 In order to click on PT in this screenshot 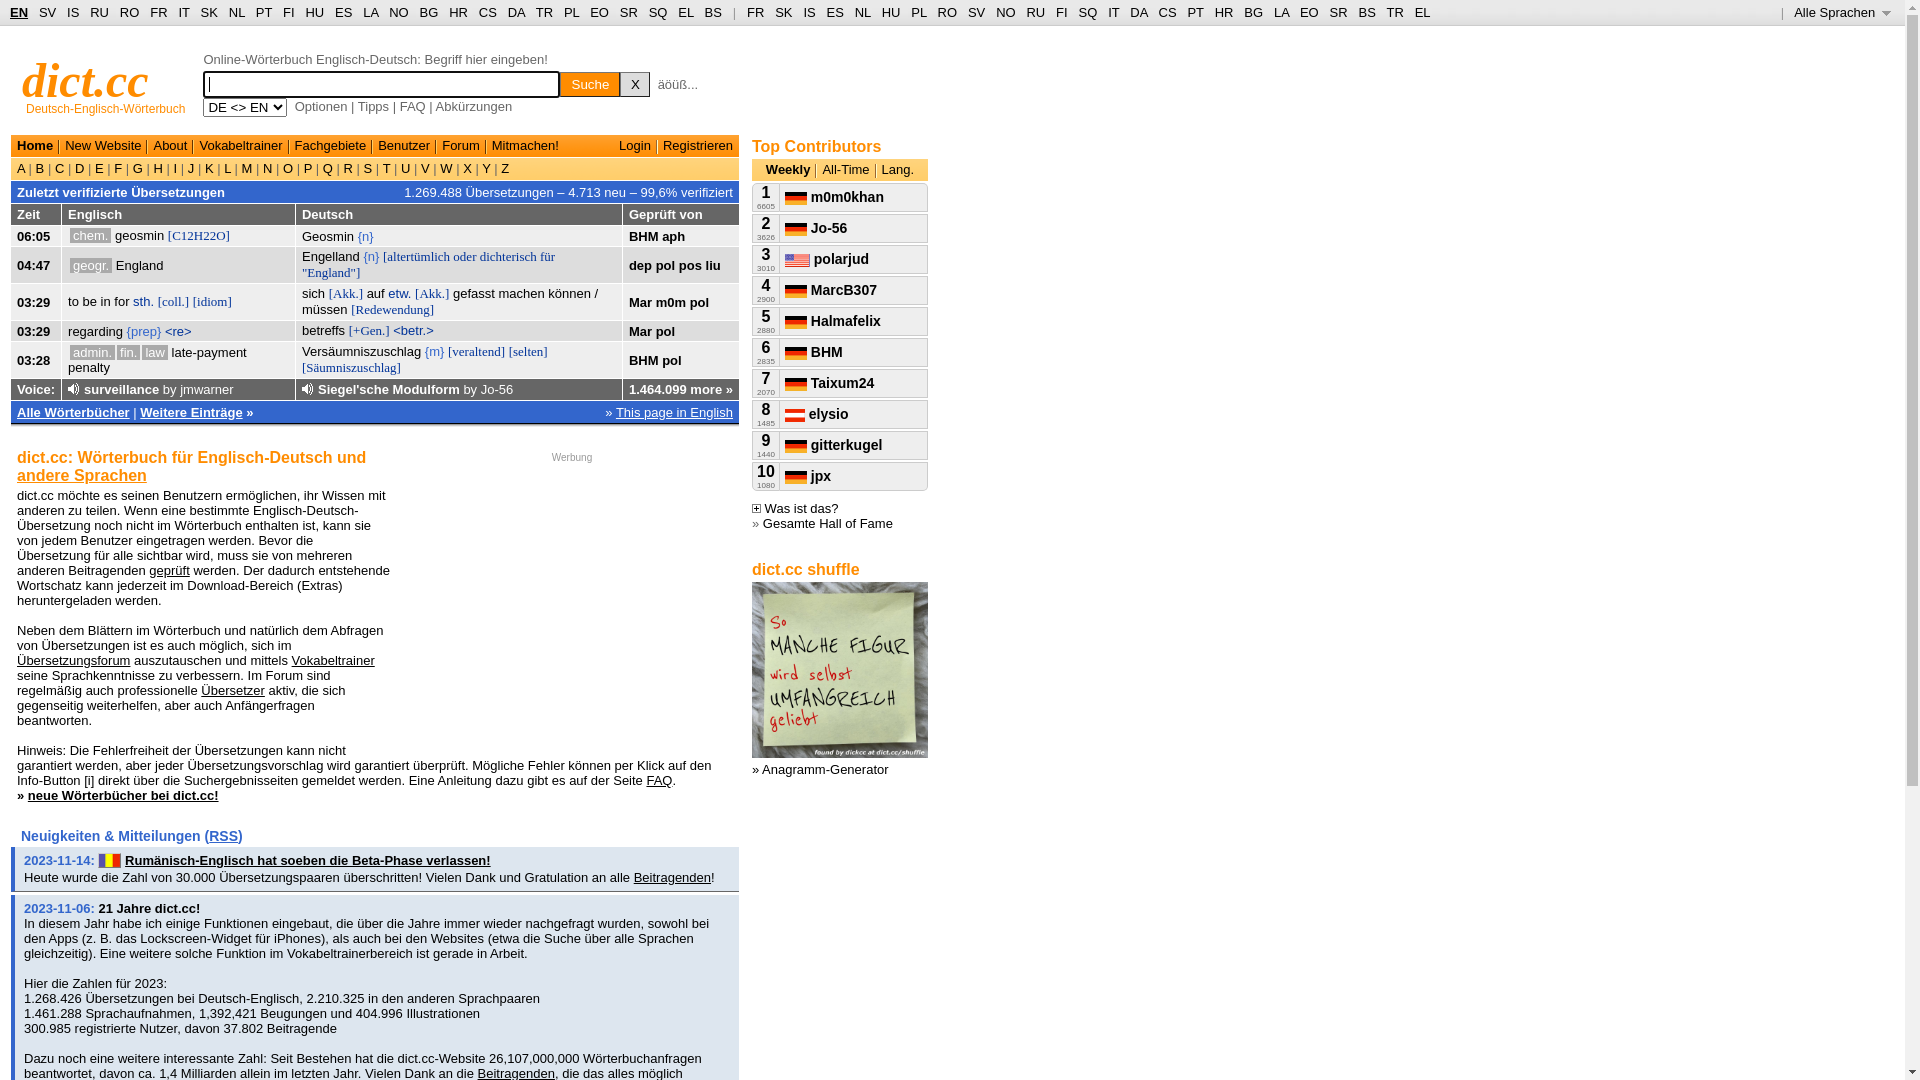, I will do `click(264, 12)`.